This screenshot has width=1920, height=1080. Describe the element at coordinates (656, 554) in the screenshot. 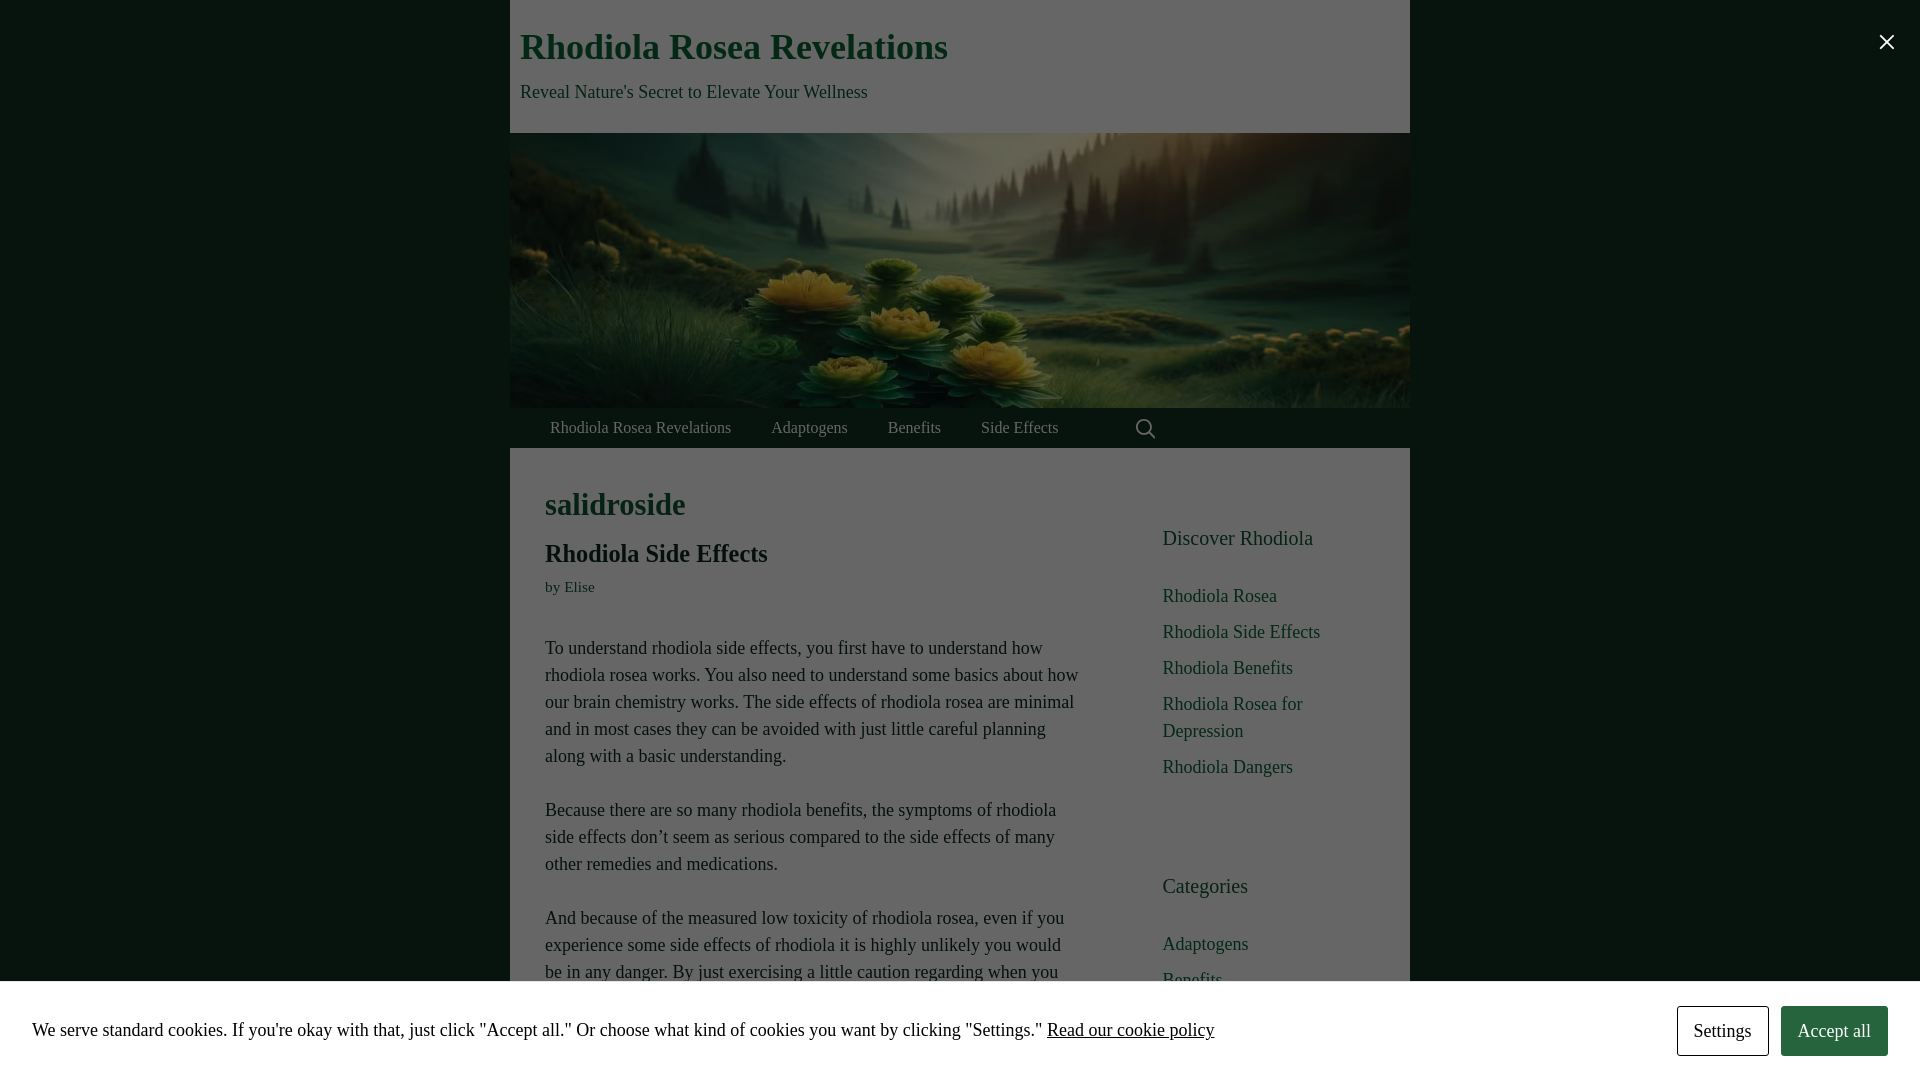

I see `Rhodiola Side Effects` at that location.